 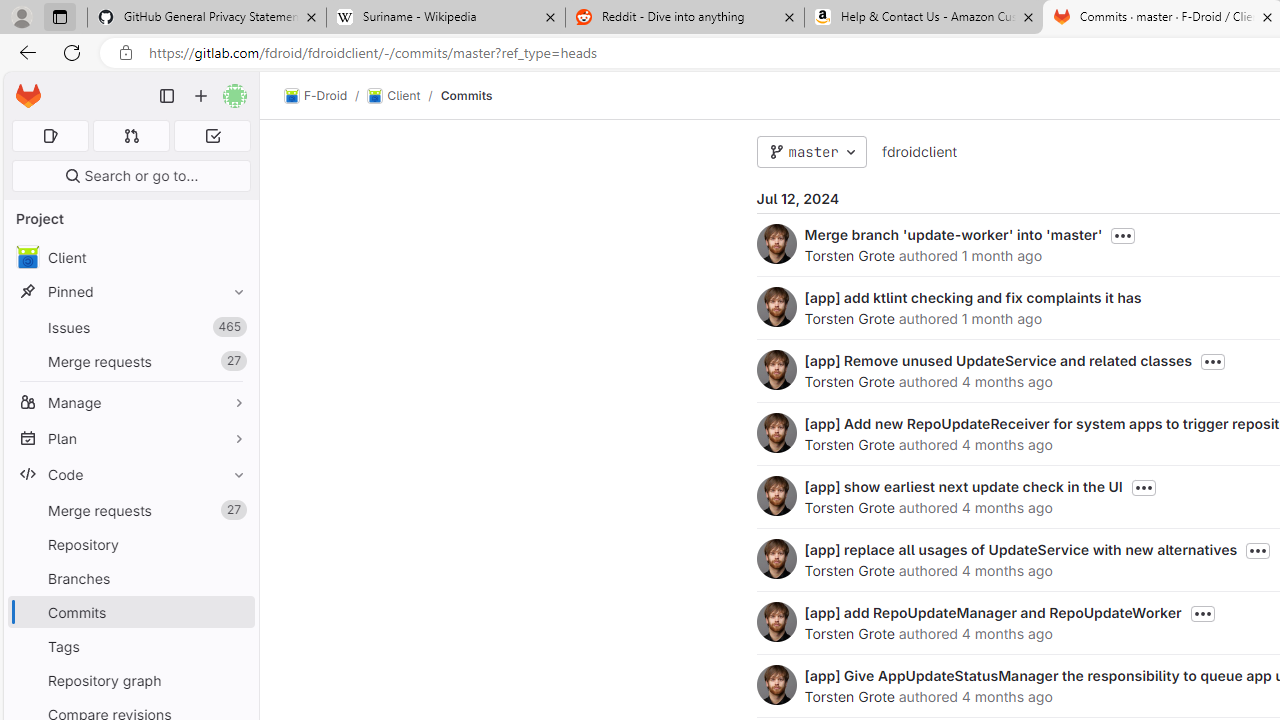 I want to click on Pin Commits, so click(x=234, y=612).